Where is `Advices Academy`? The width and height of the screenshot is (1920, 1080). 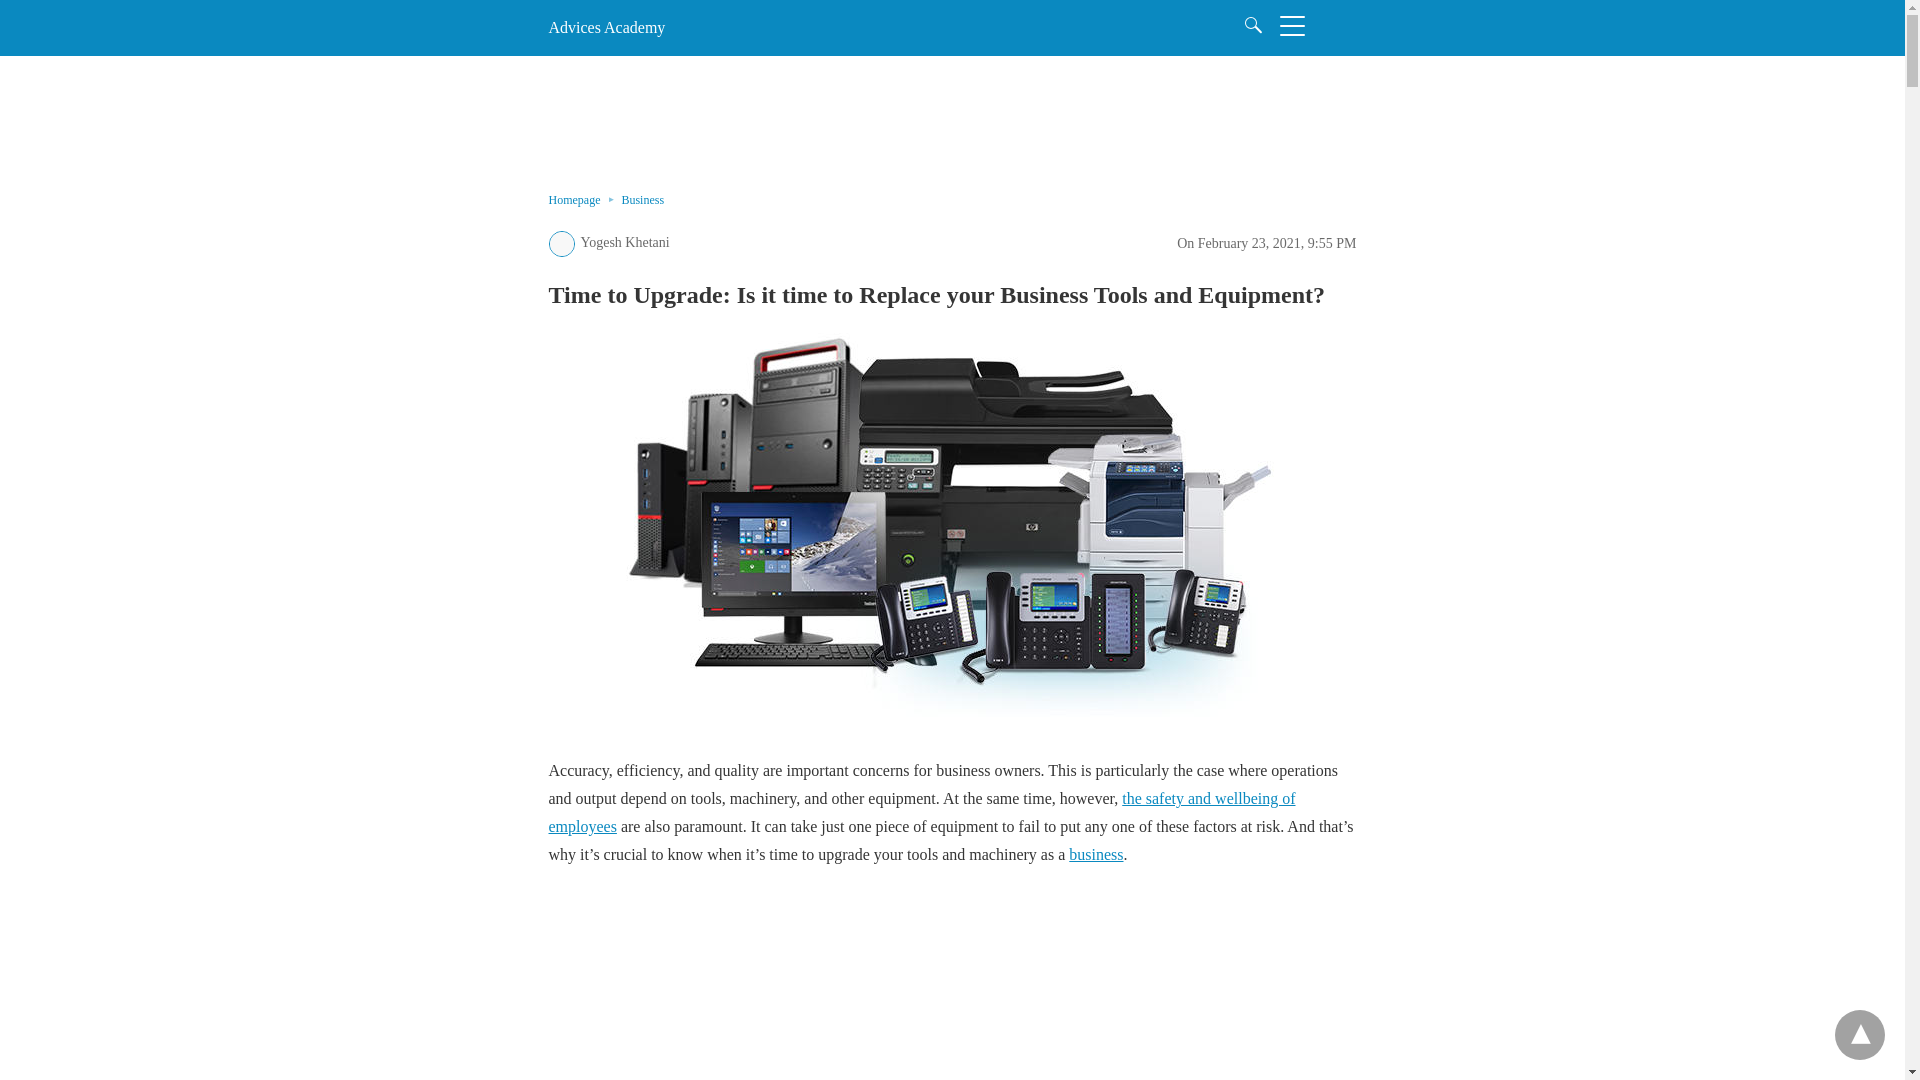 Advices Academy is located at coordinates (606, 27).